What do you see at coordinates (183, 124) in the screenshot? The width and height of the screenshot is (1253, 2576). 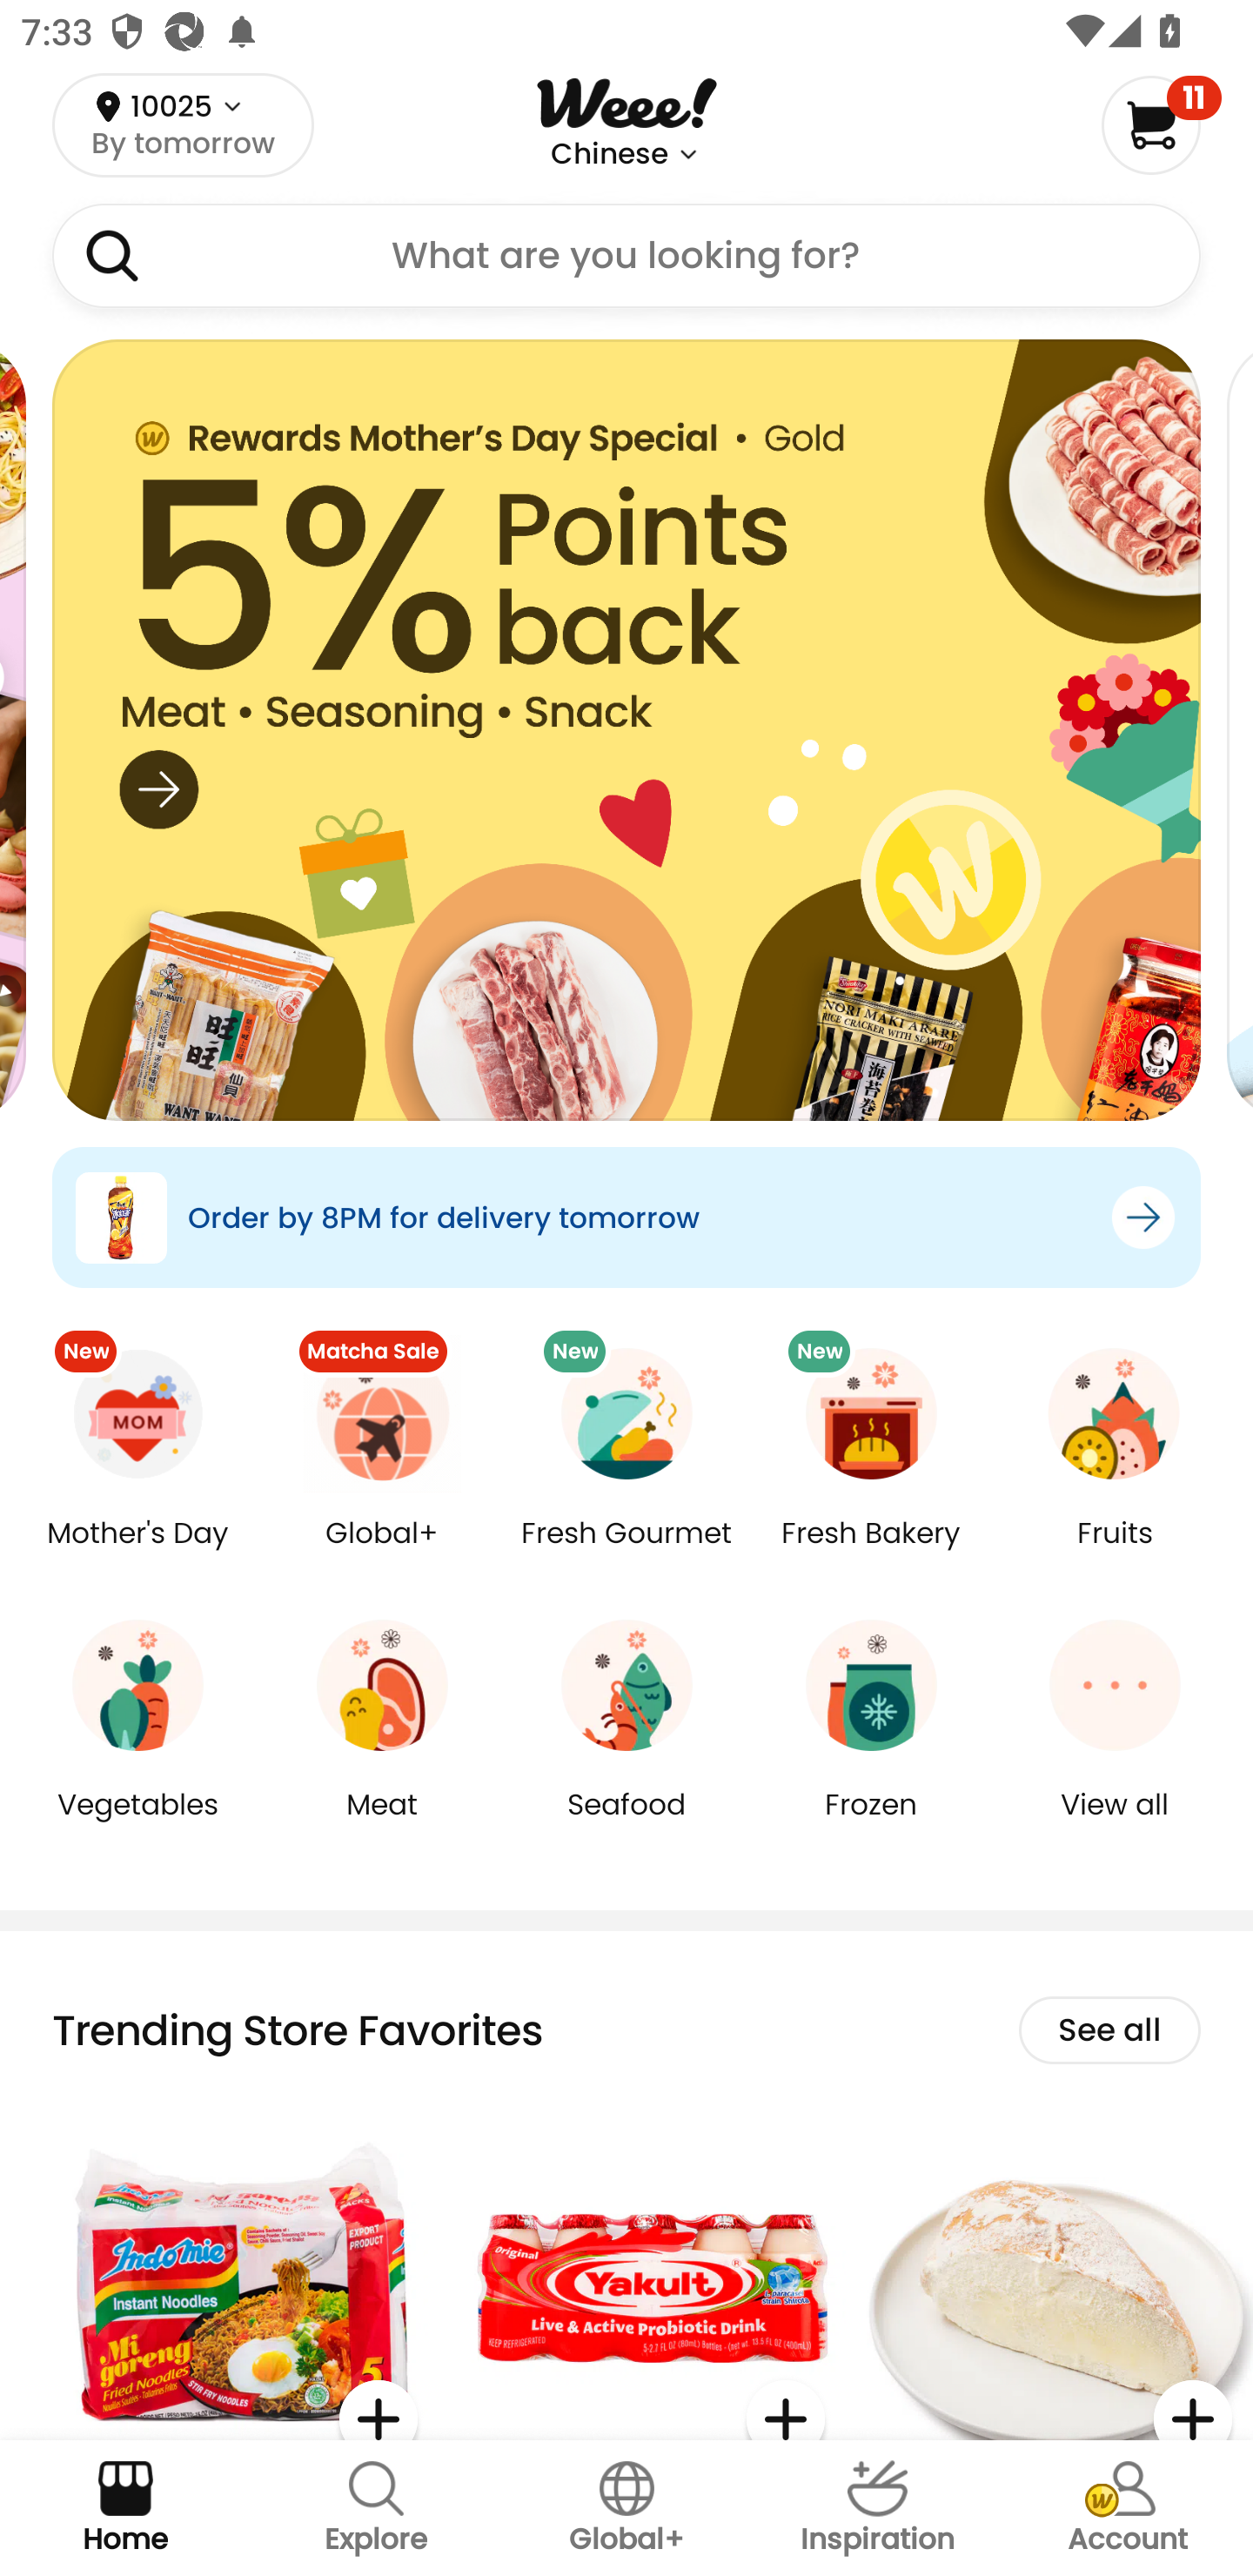 I see `10025 By tomorrow` at bounding box center [183, 124].